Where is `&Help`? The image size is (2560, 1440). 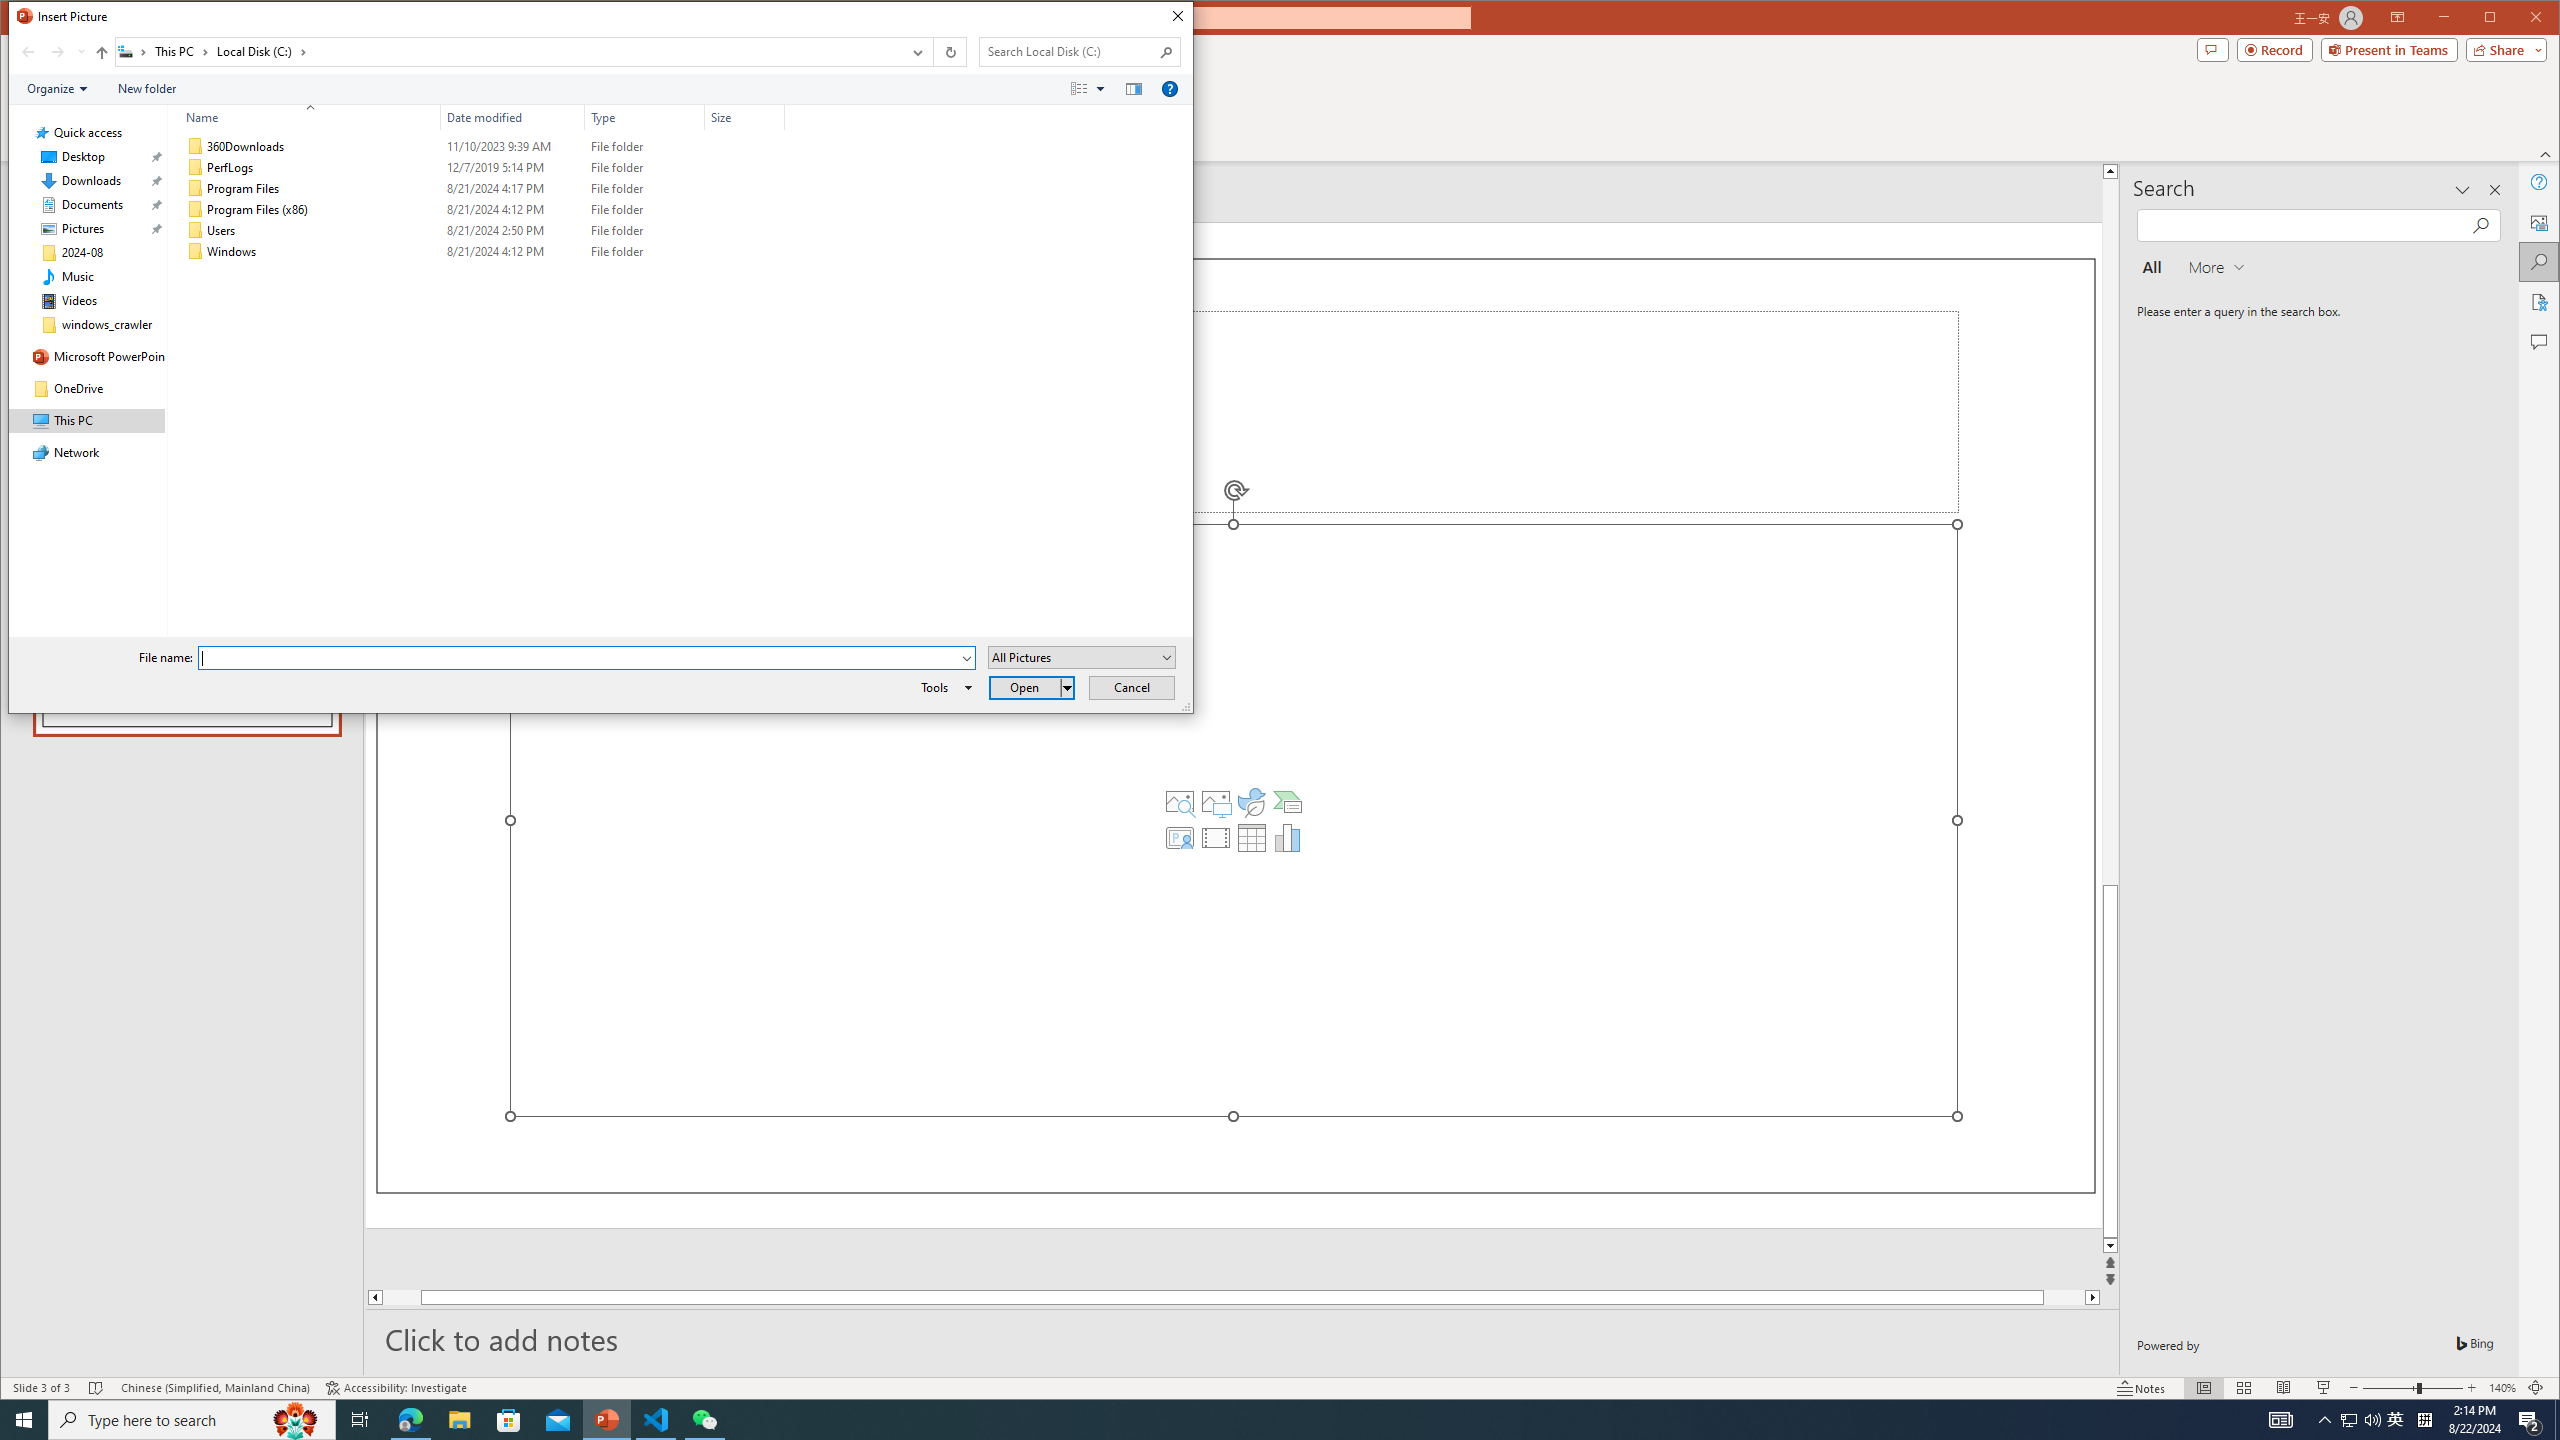 &Help is located at coordinates (1170, 89).